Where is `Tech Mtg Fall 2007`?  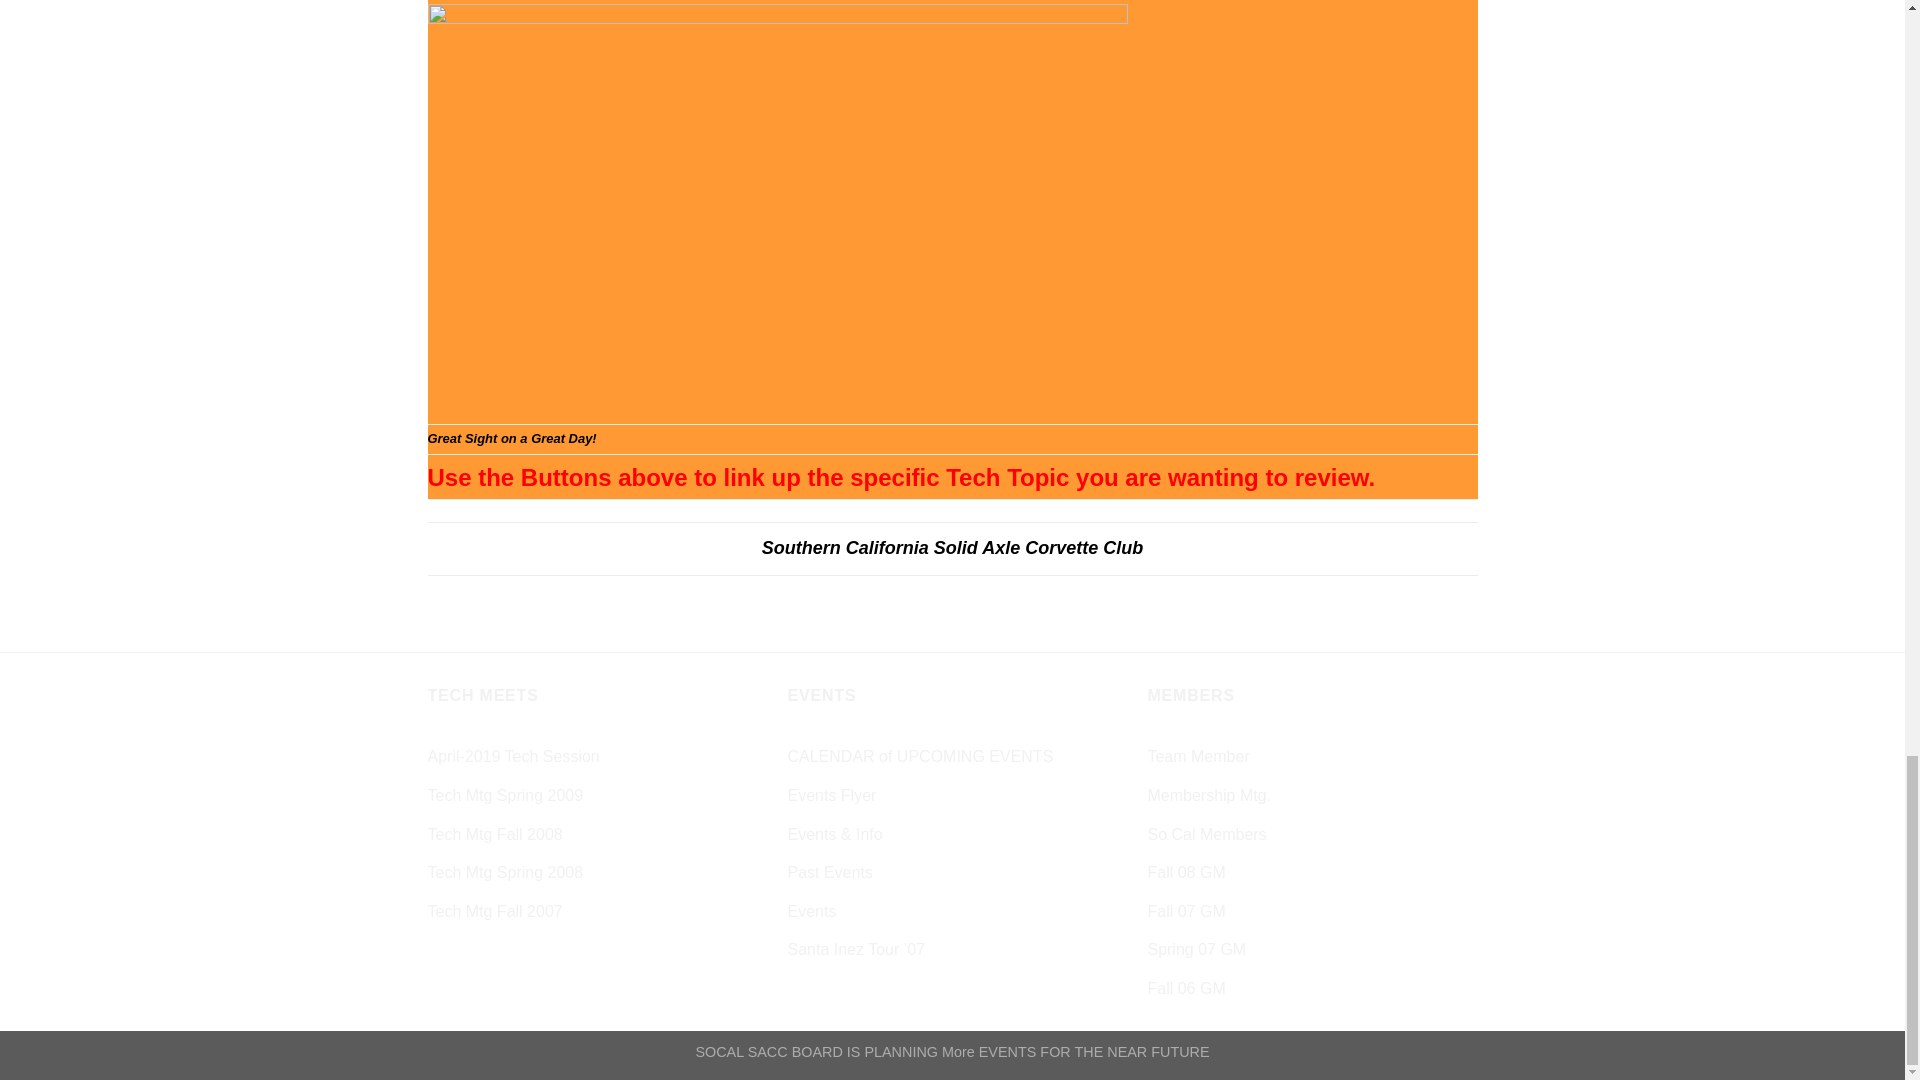
Tech Mtg Fall 2007 is located at coordinates (495, 912).